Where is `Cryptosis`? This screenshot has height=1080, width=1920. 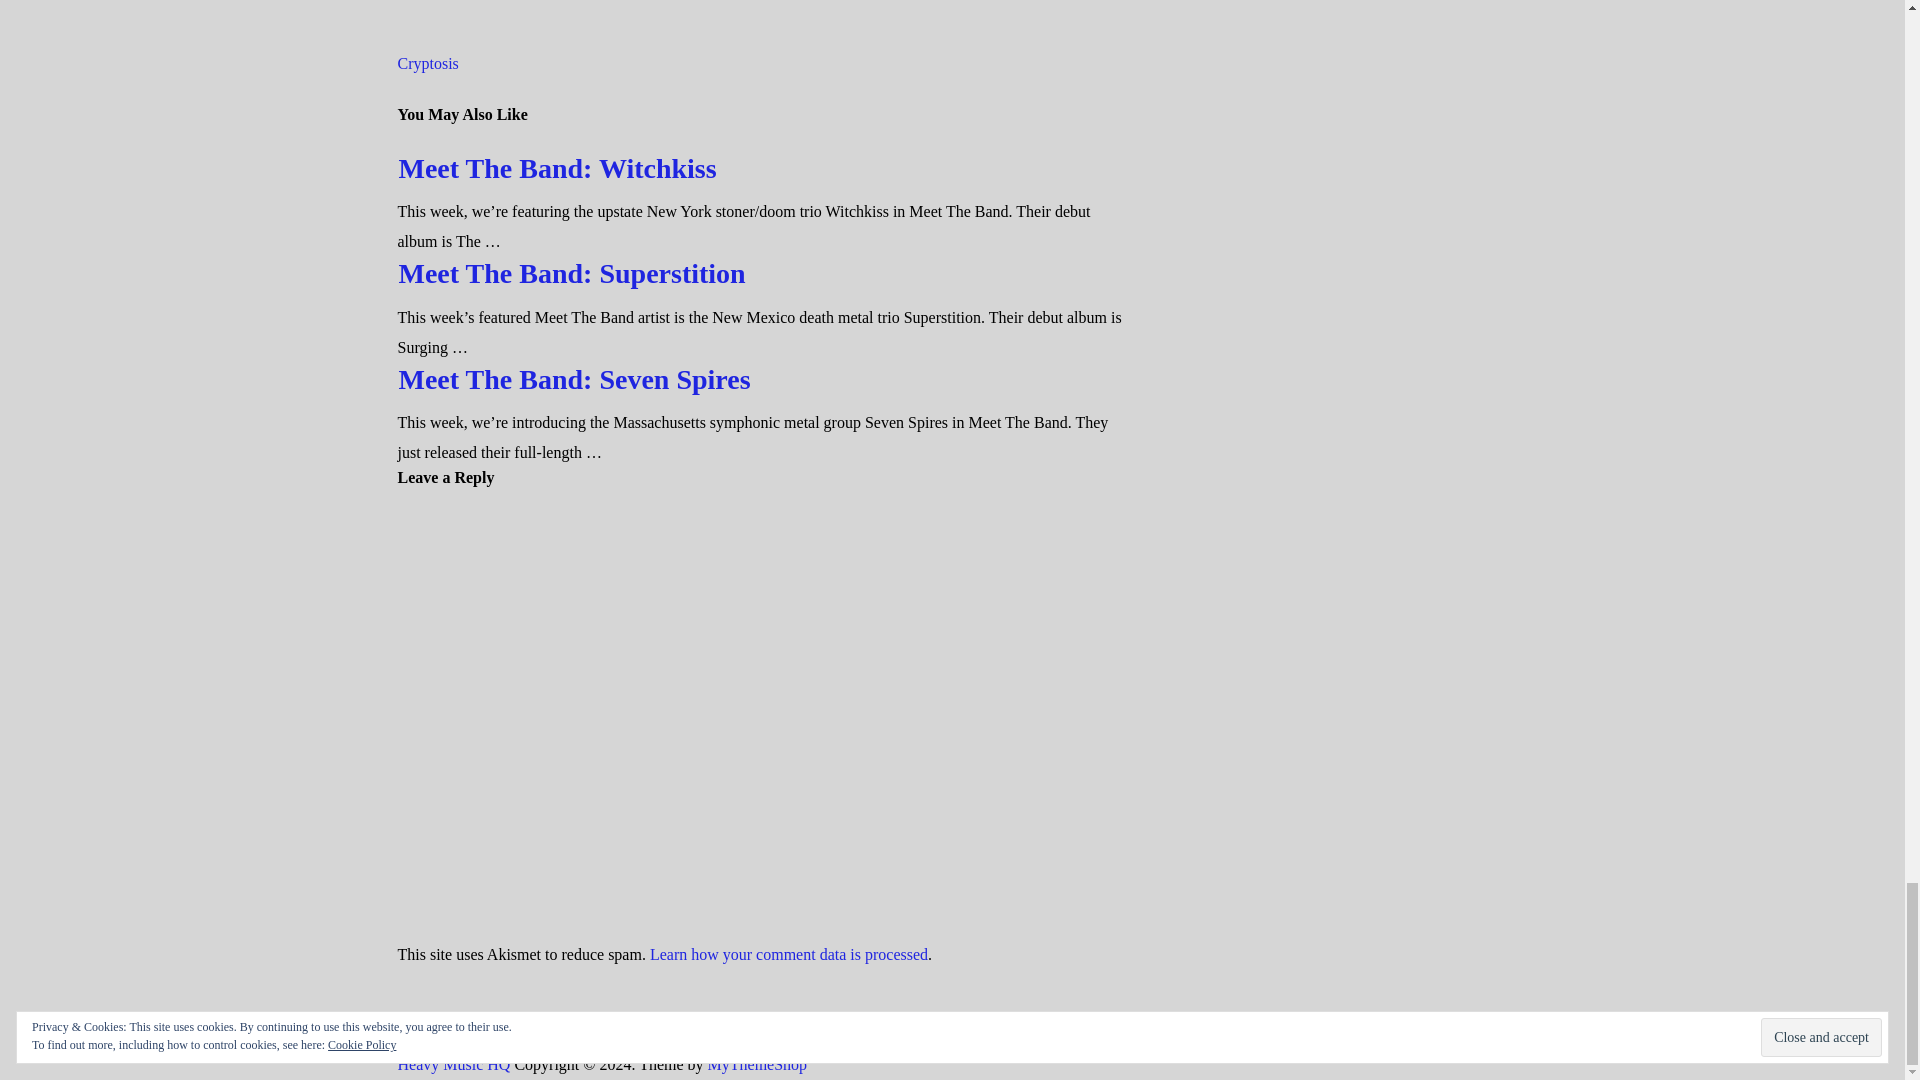 Cryptosis is located at coordinates (428, 64).